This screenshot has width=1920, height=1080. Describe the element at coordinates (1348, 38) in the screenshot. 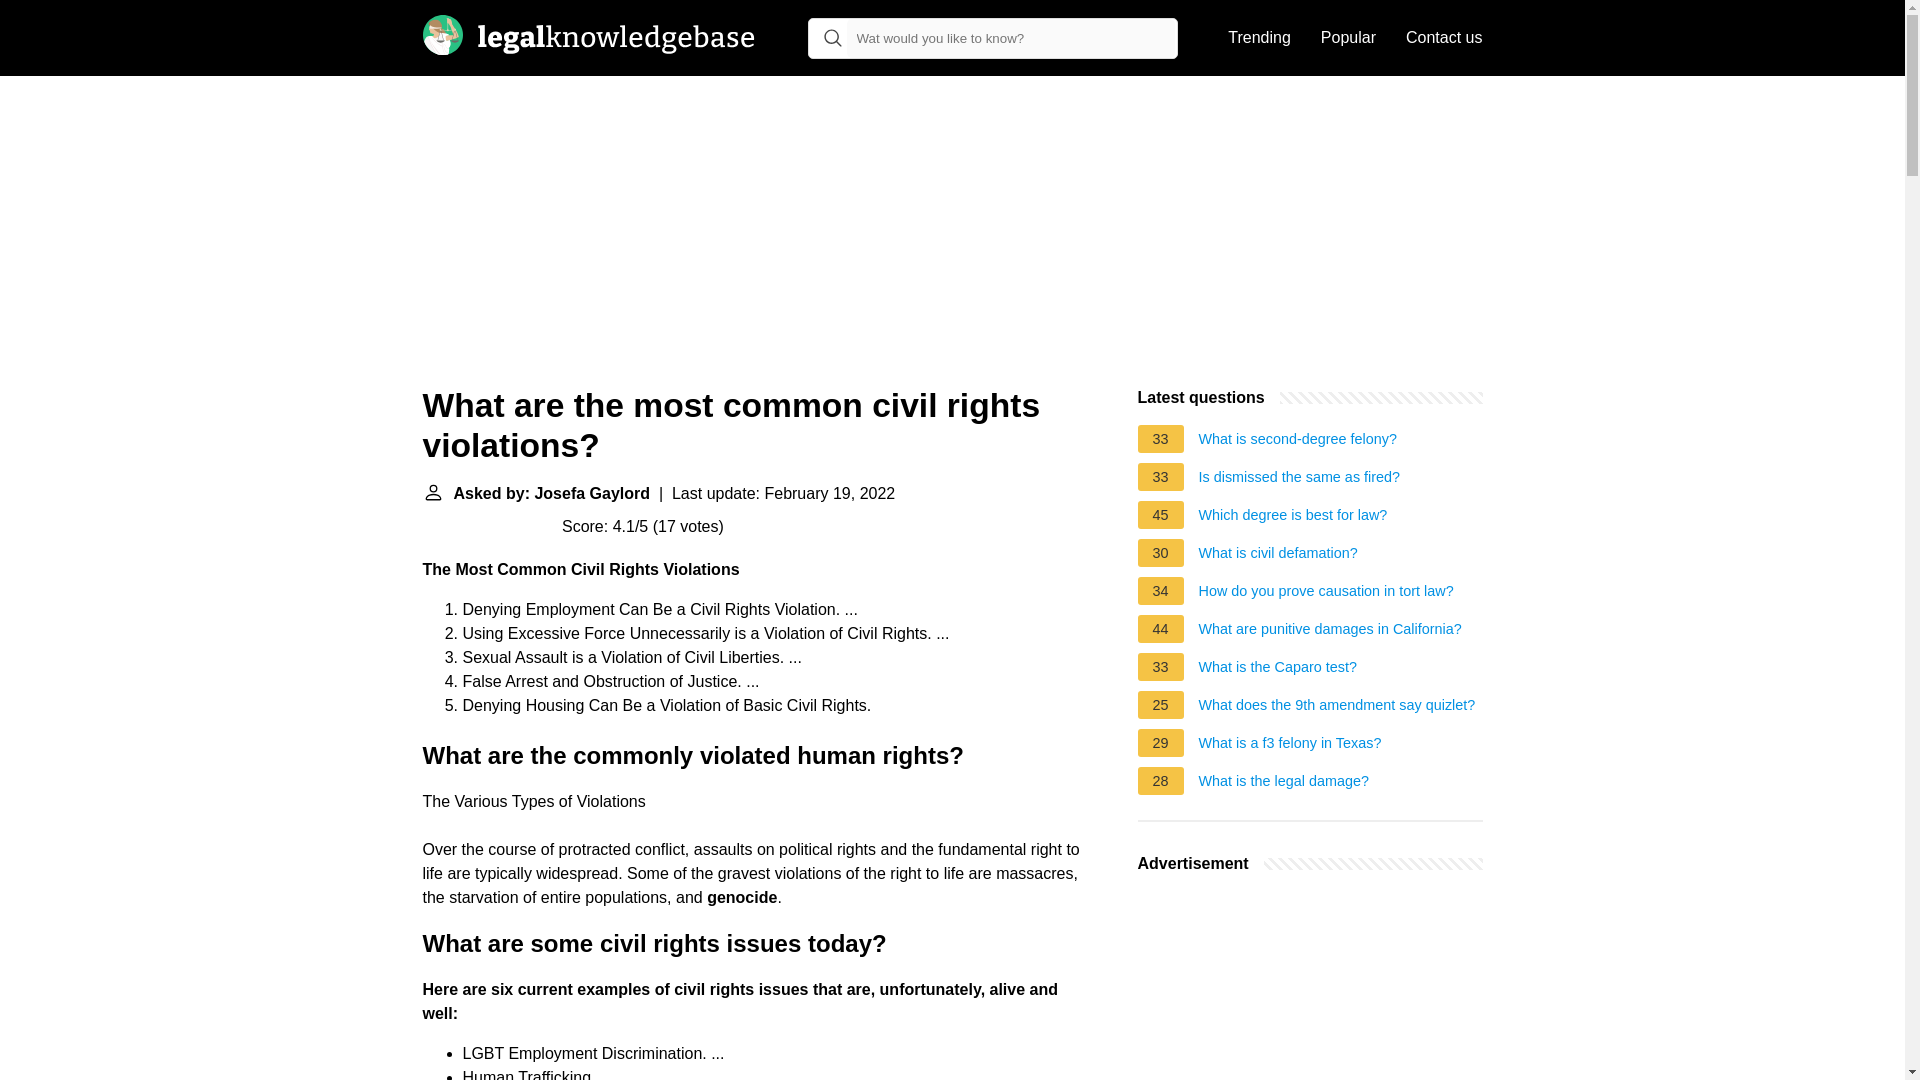

I see `Popular` at that location.